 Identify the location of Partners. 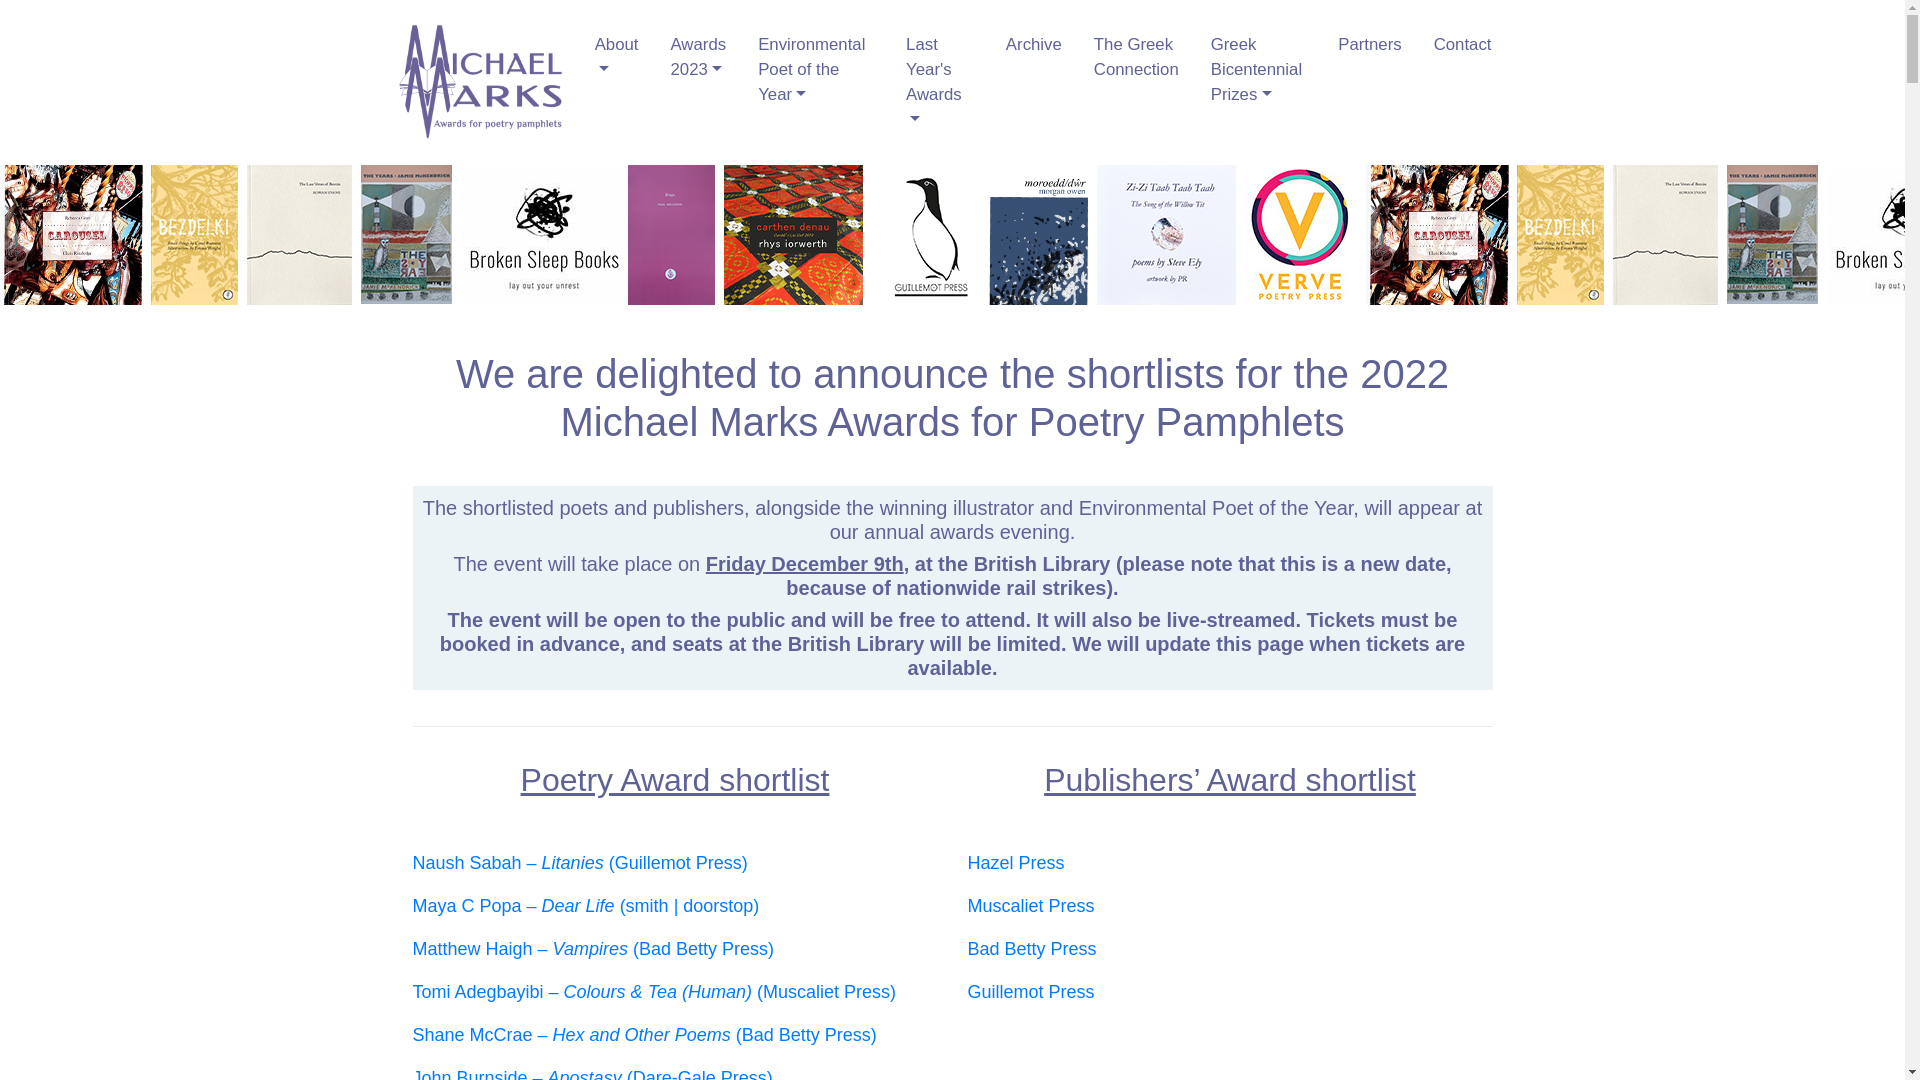
(1369, 44).